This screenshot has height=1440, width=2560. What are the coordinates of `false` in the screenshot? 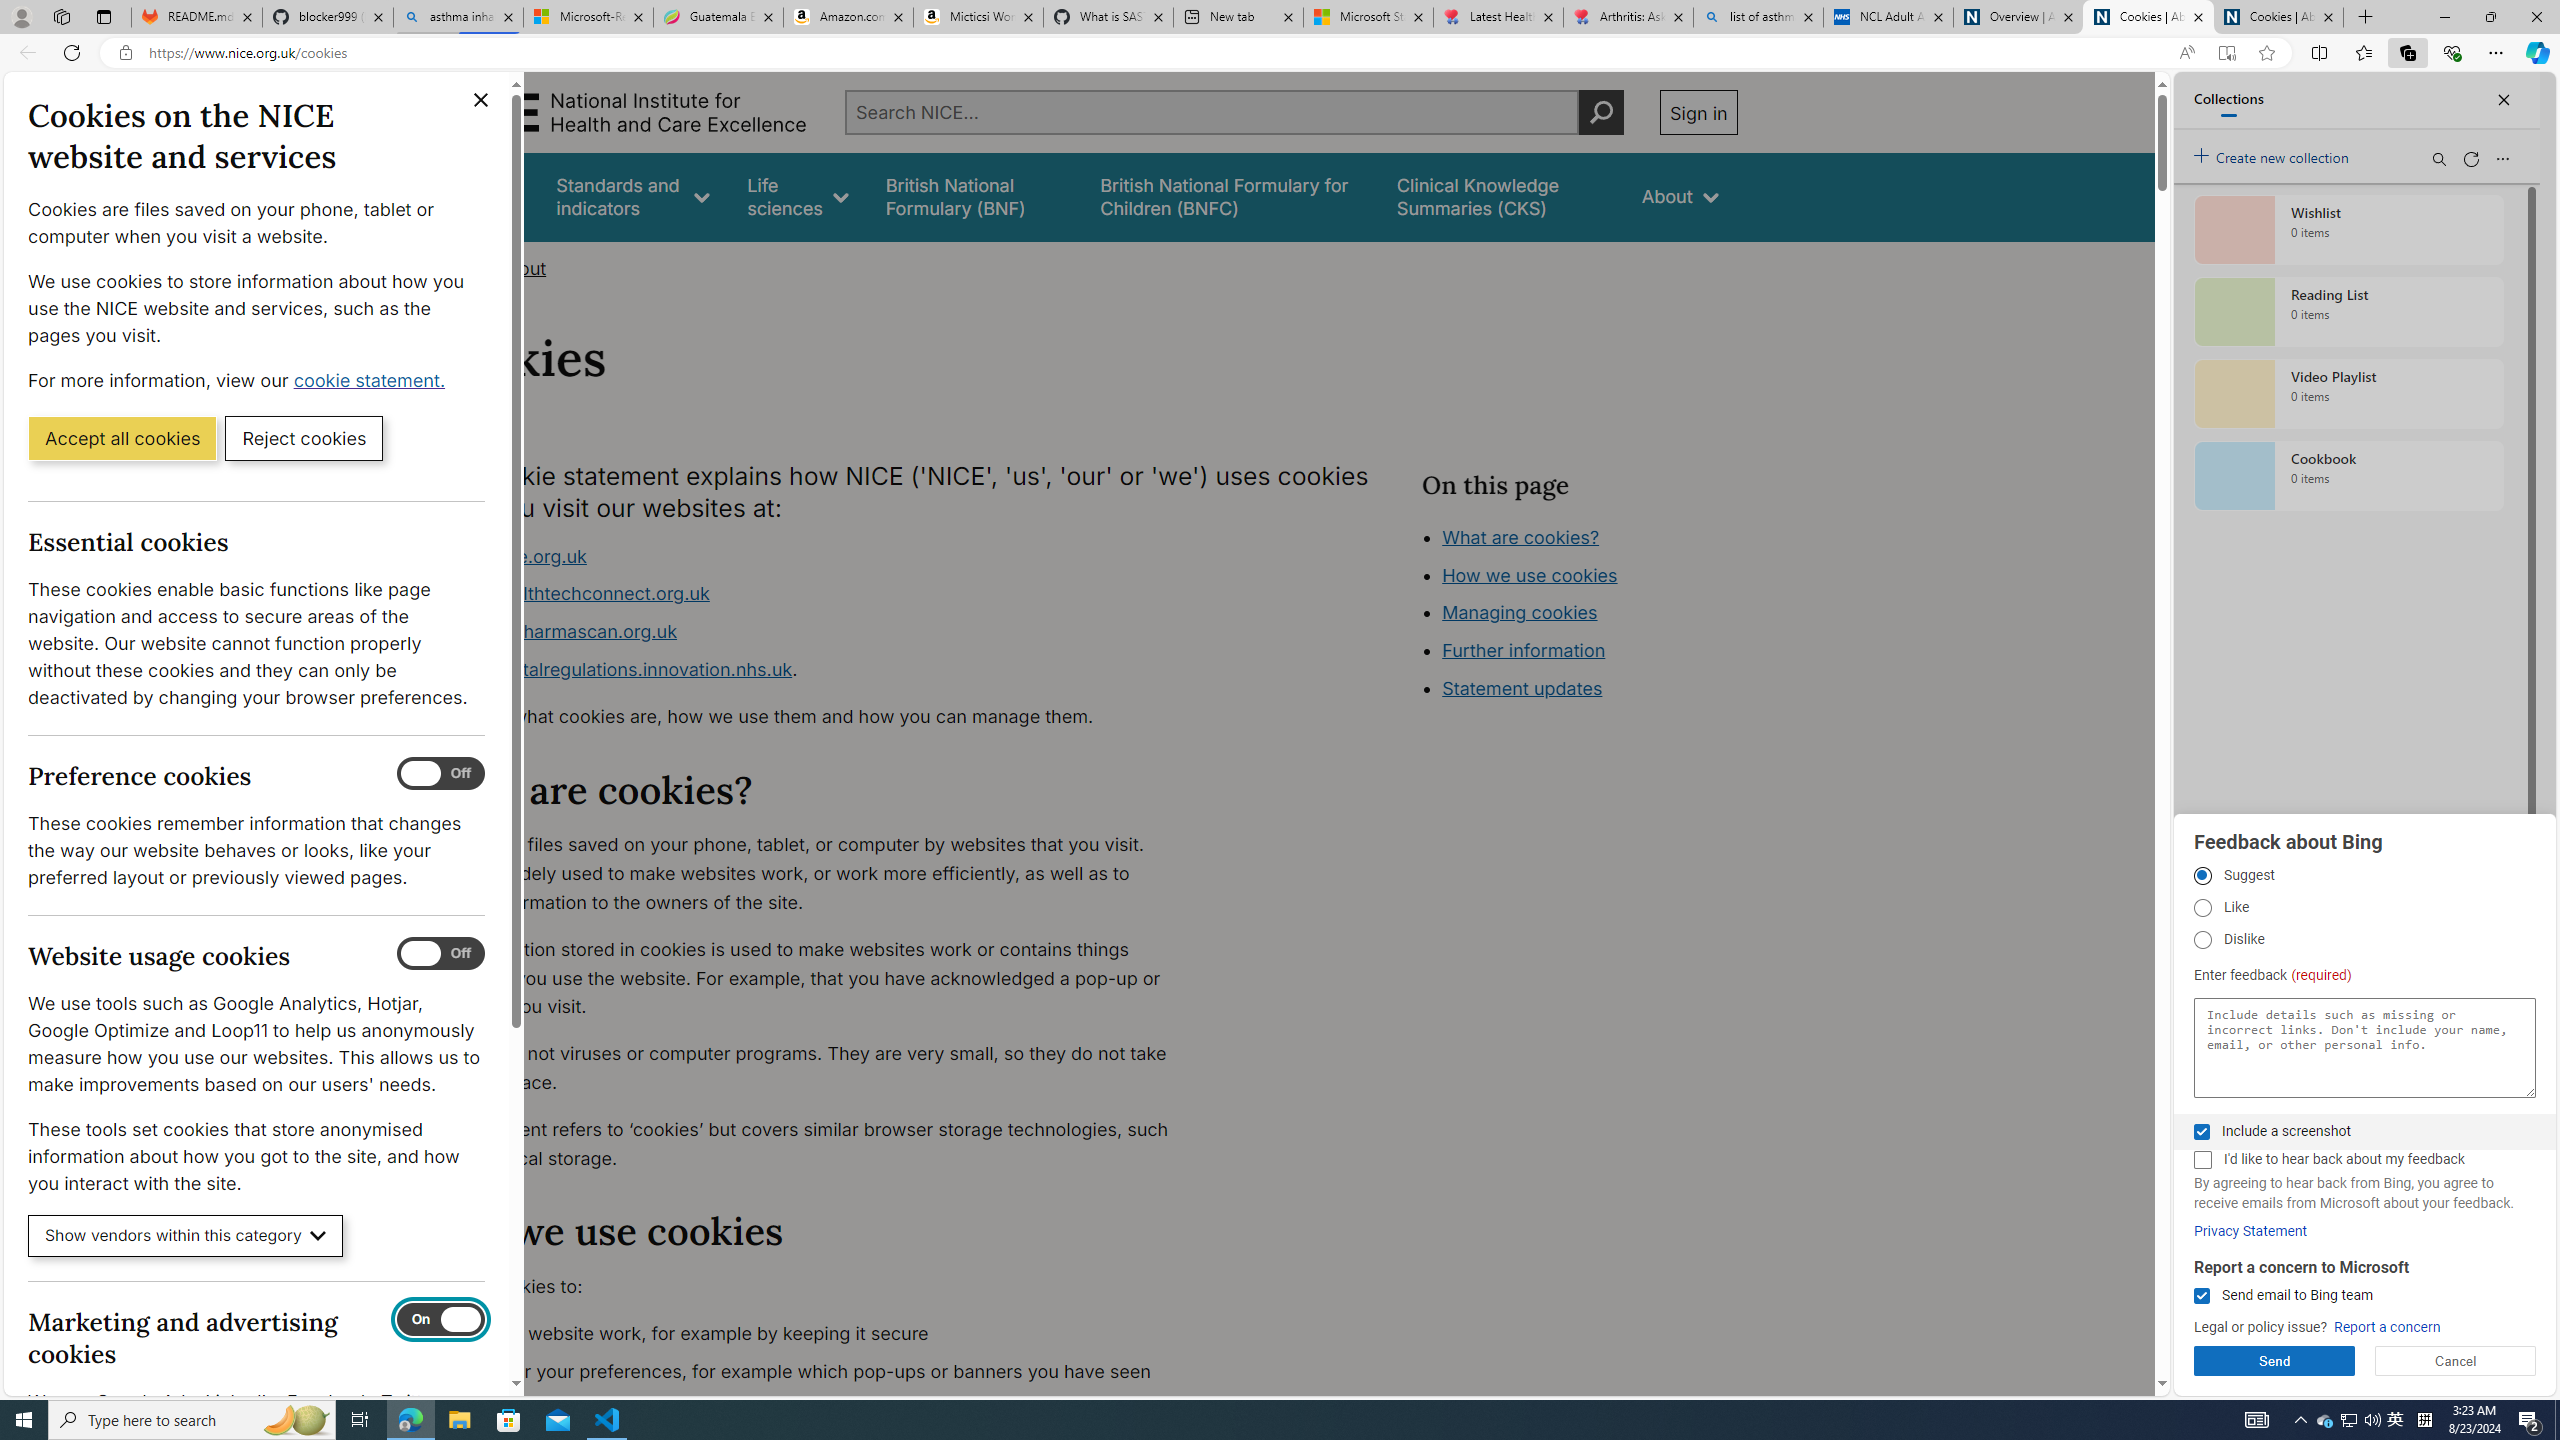 It's located at (1500, 196).